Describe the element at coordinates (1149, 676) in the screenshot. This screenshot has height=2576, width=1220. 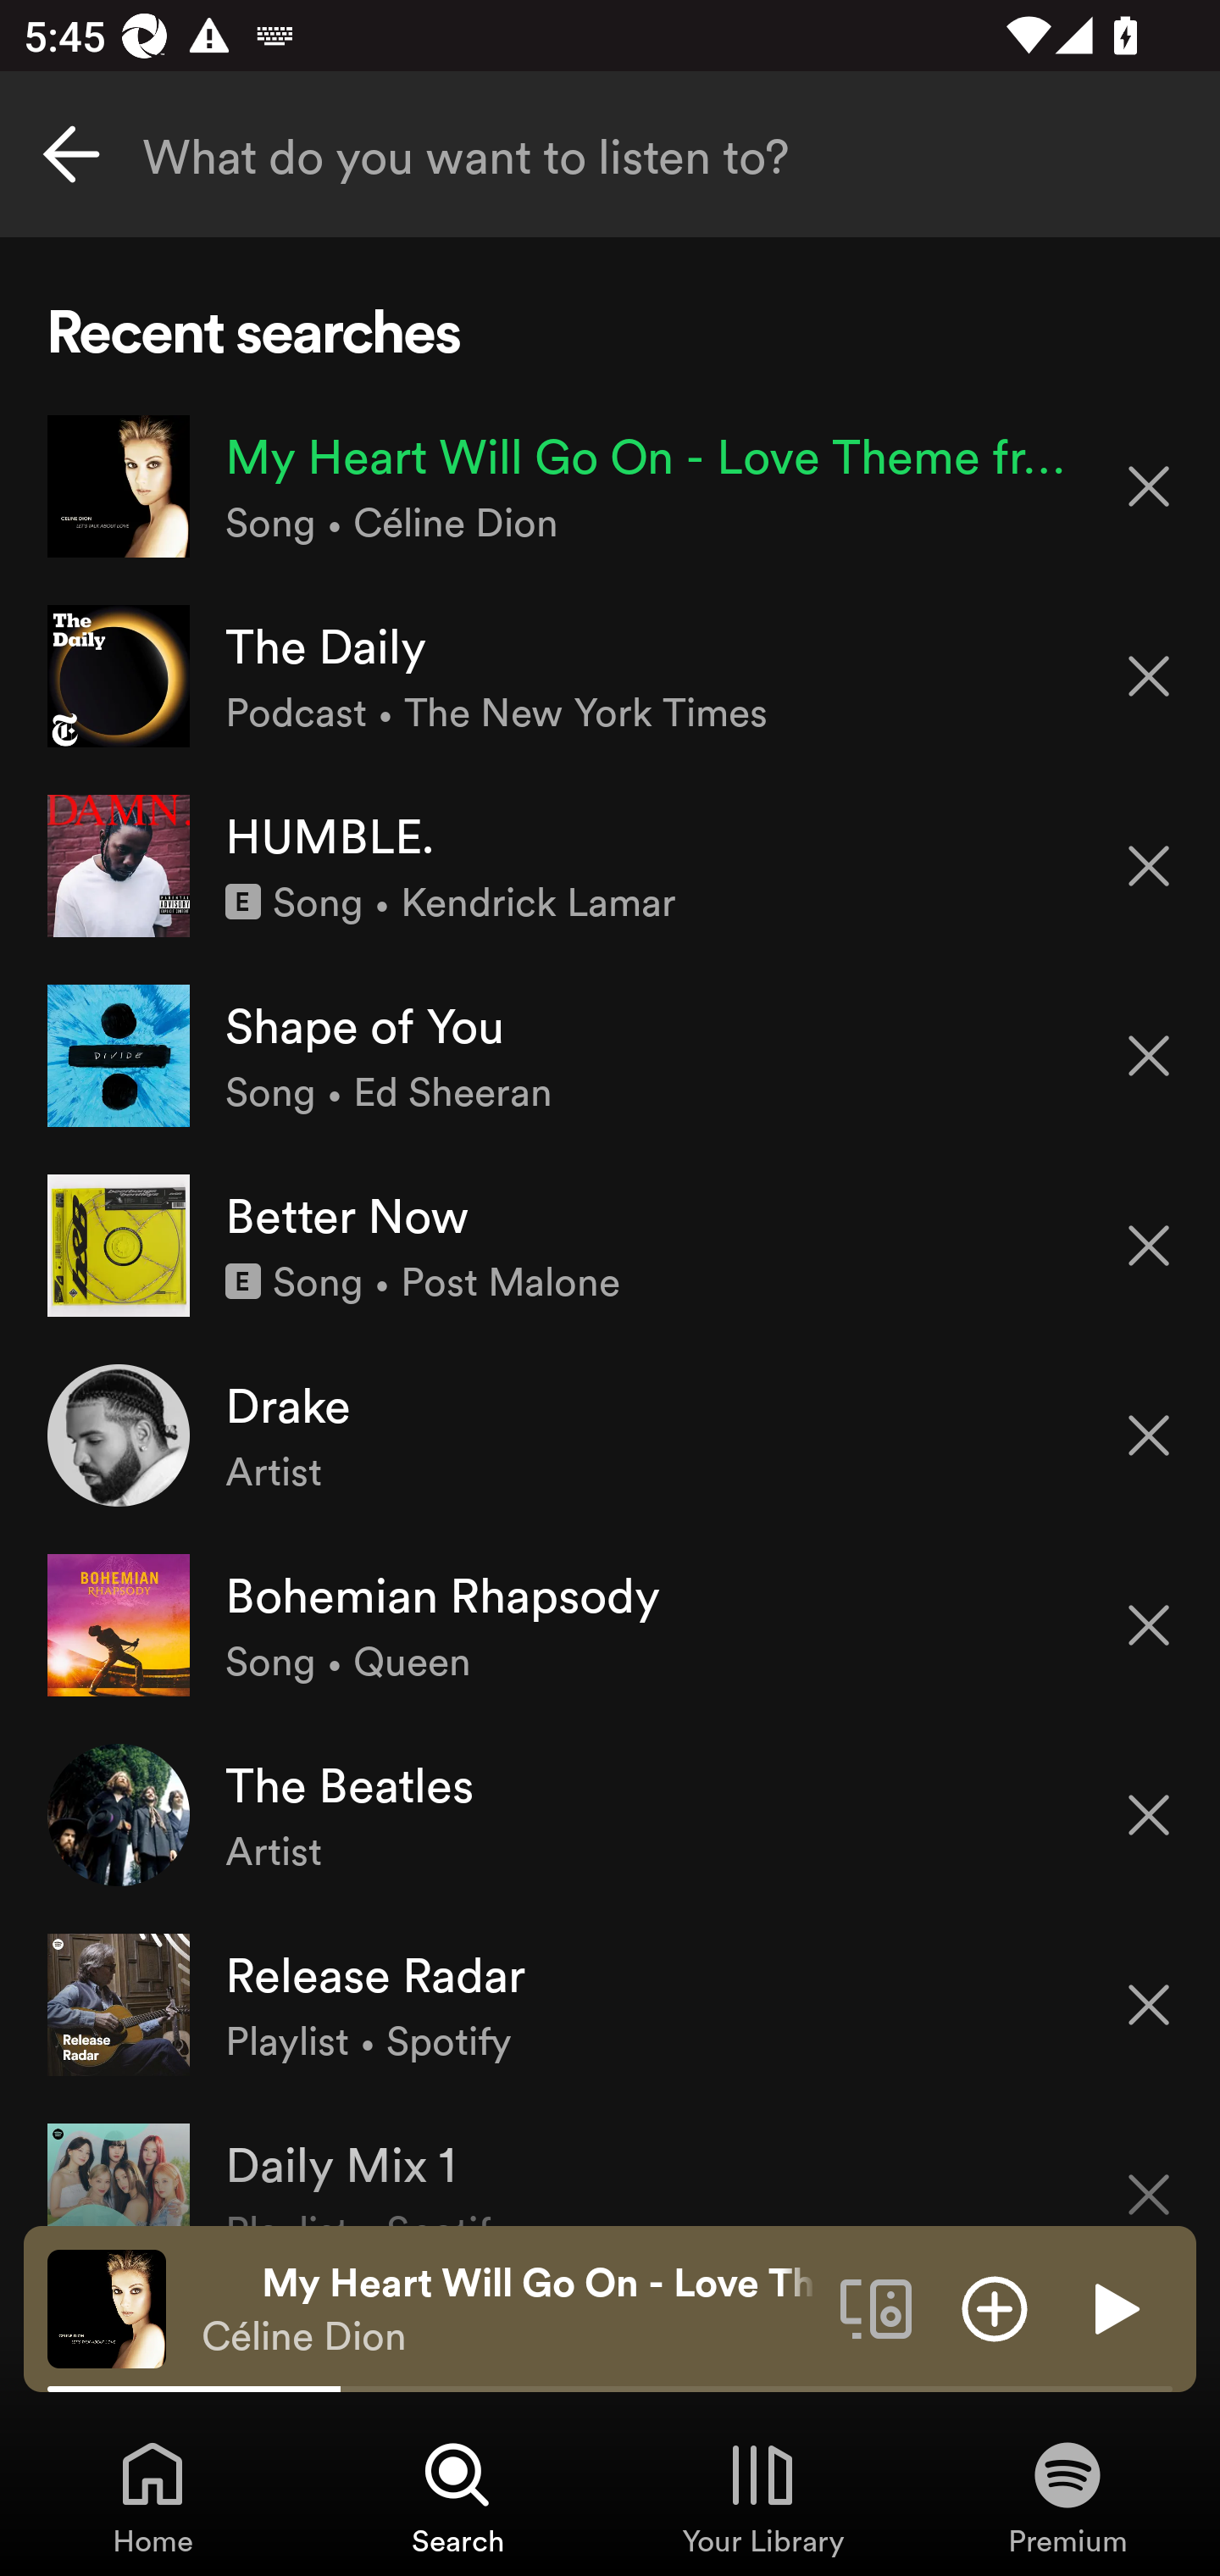
I see `Remove` at that location.